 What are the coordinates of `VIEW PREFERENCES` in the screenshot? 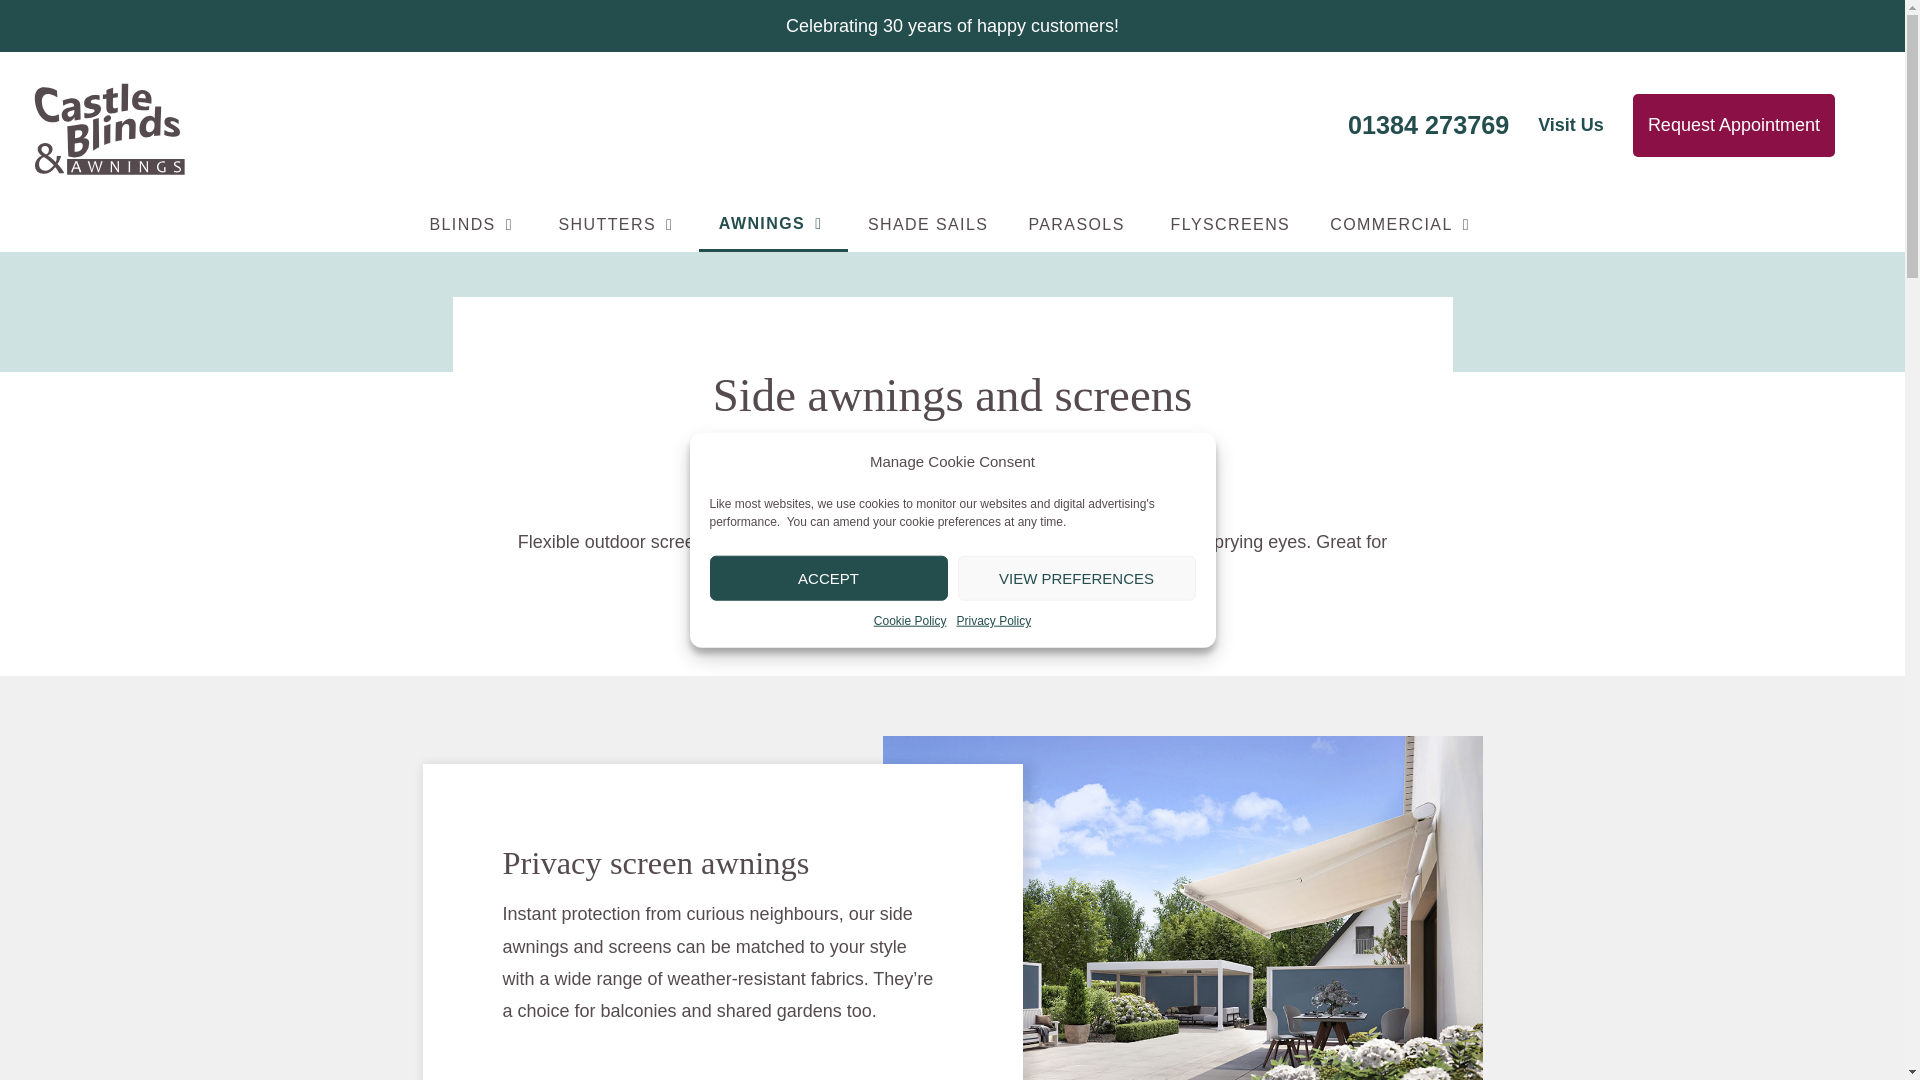 It's located at (1077, 578).